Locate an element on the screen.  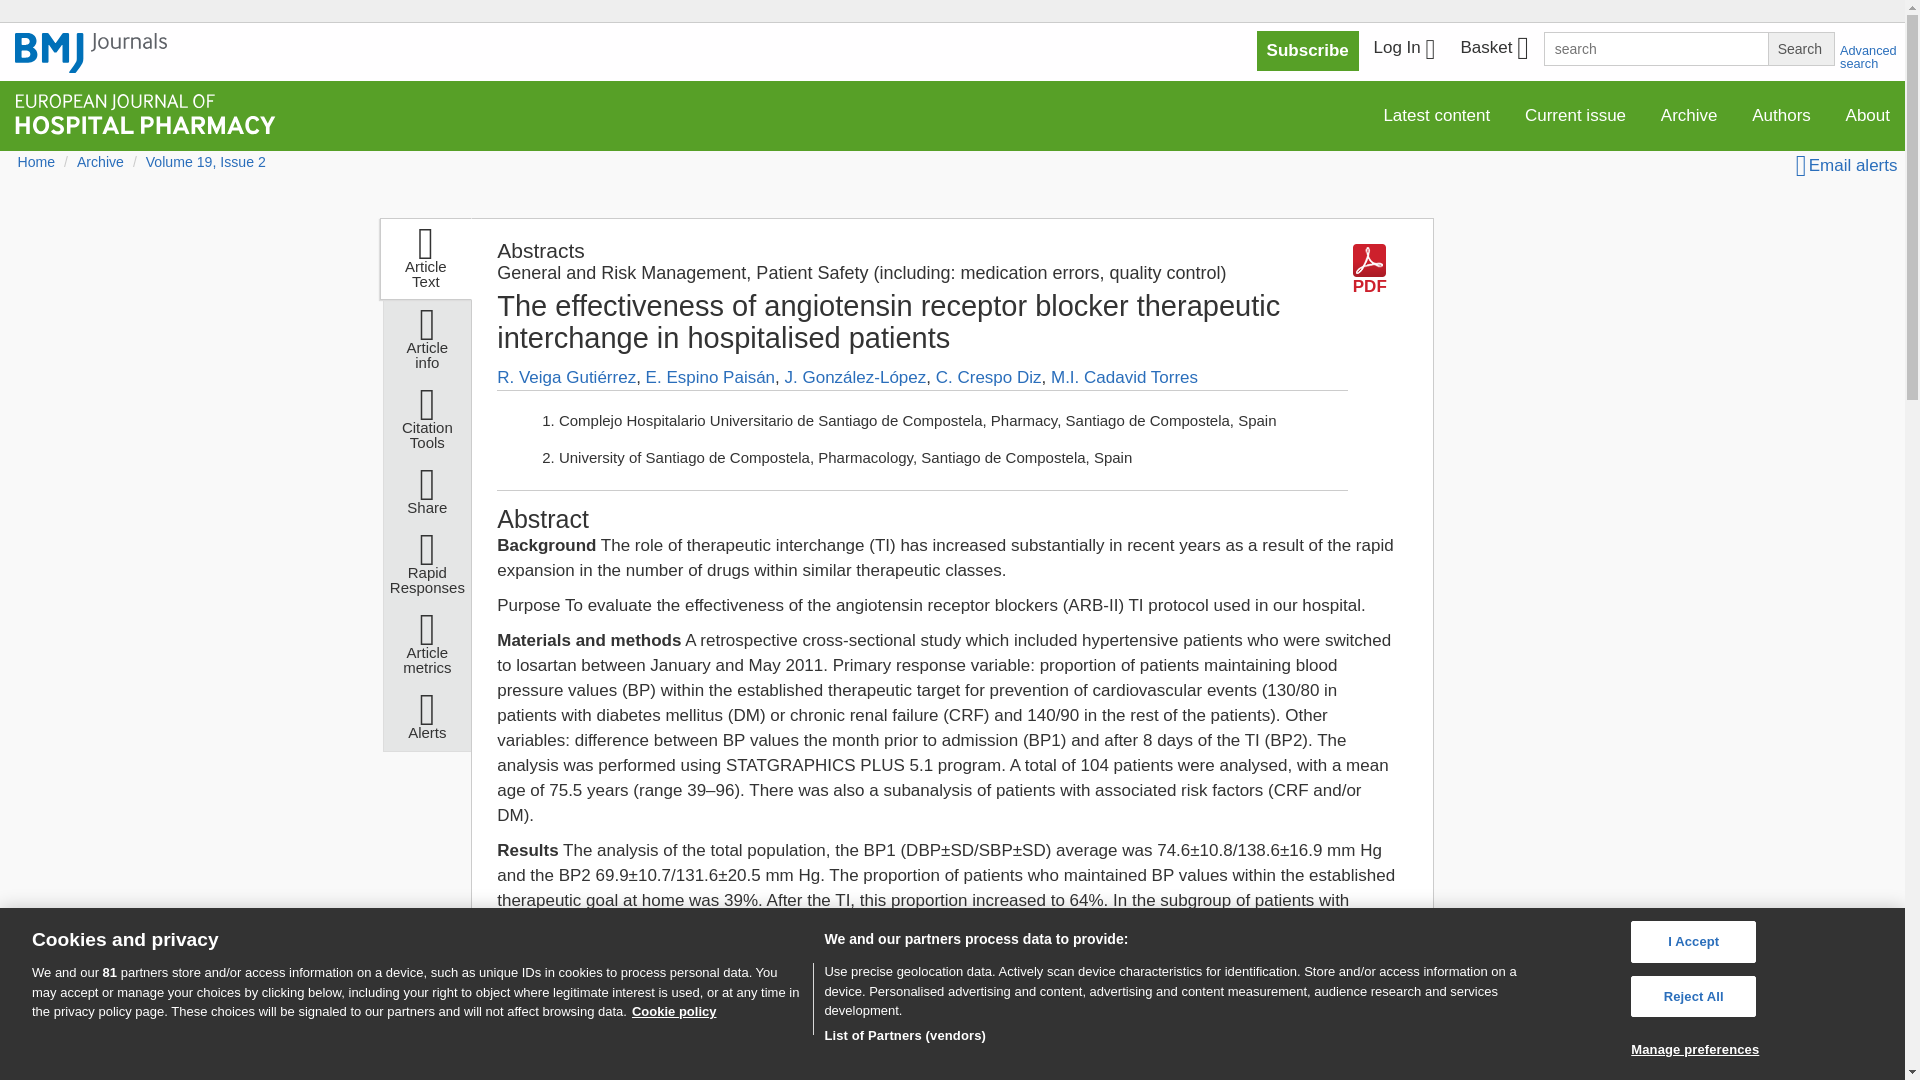
Latest content is located at coordinates (1436, 116).